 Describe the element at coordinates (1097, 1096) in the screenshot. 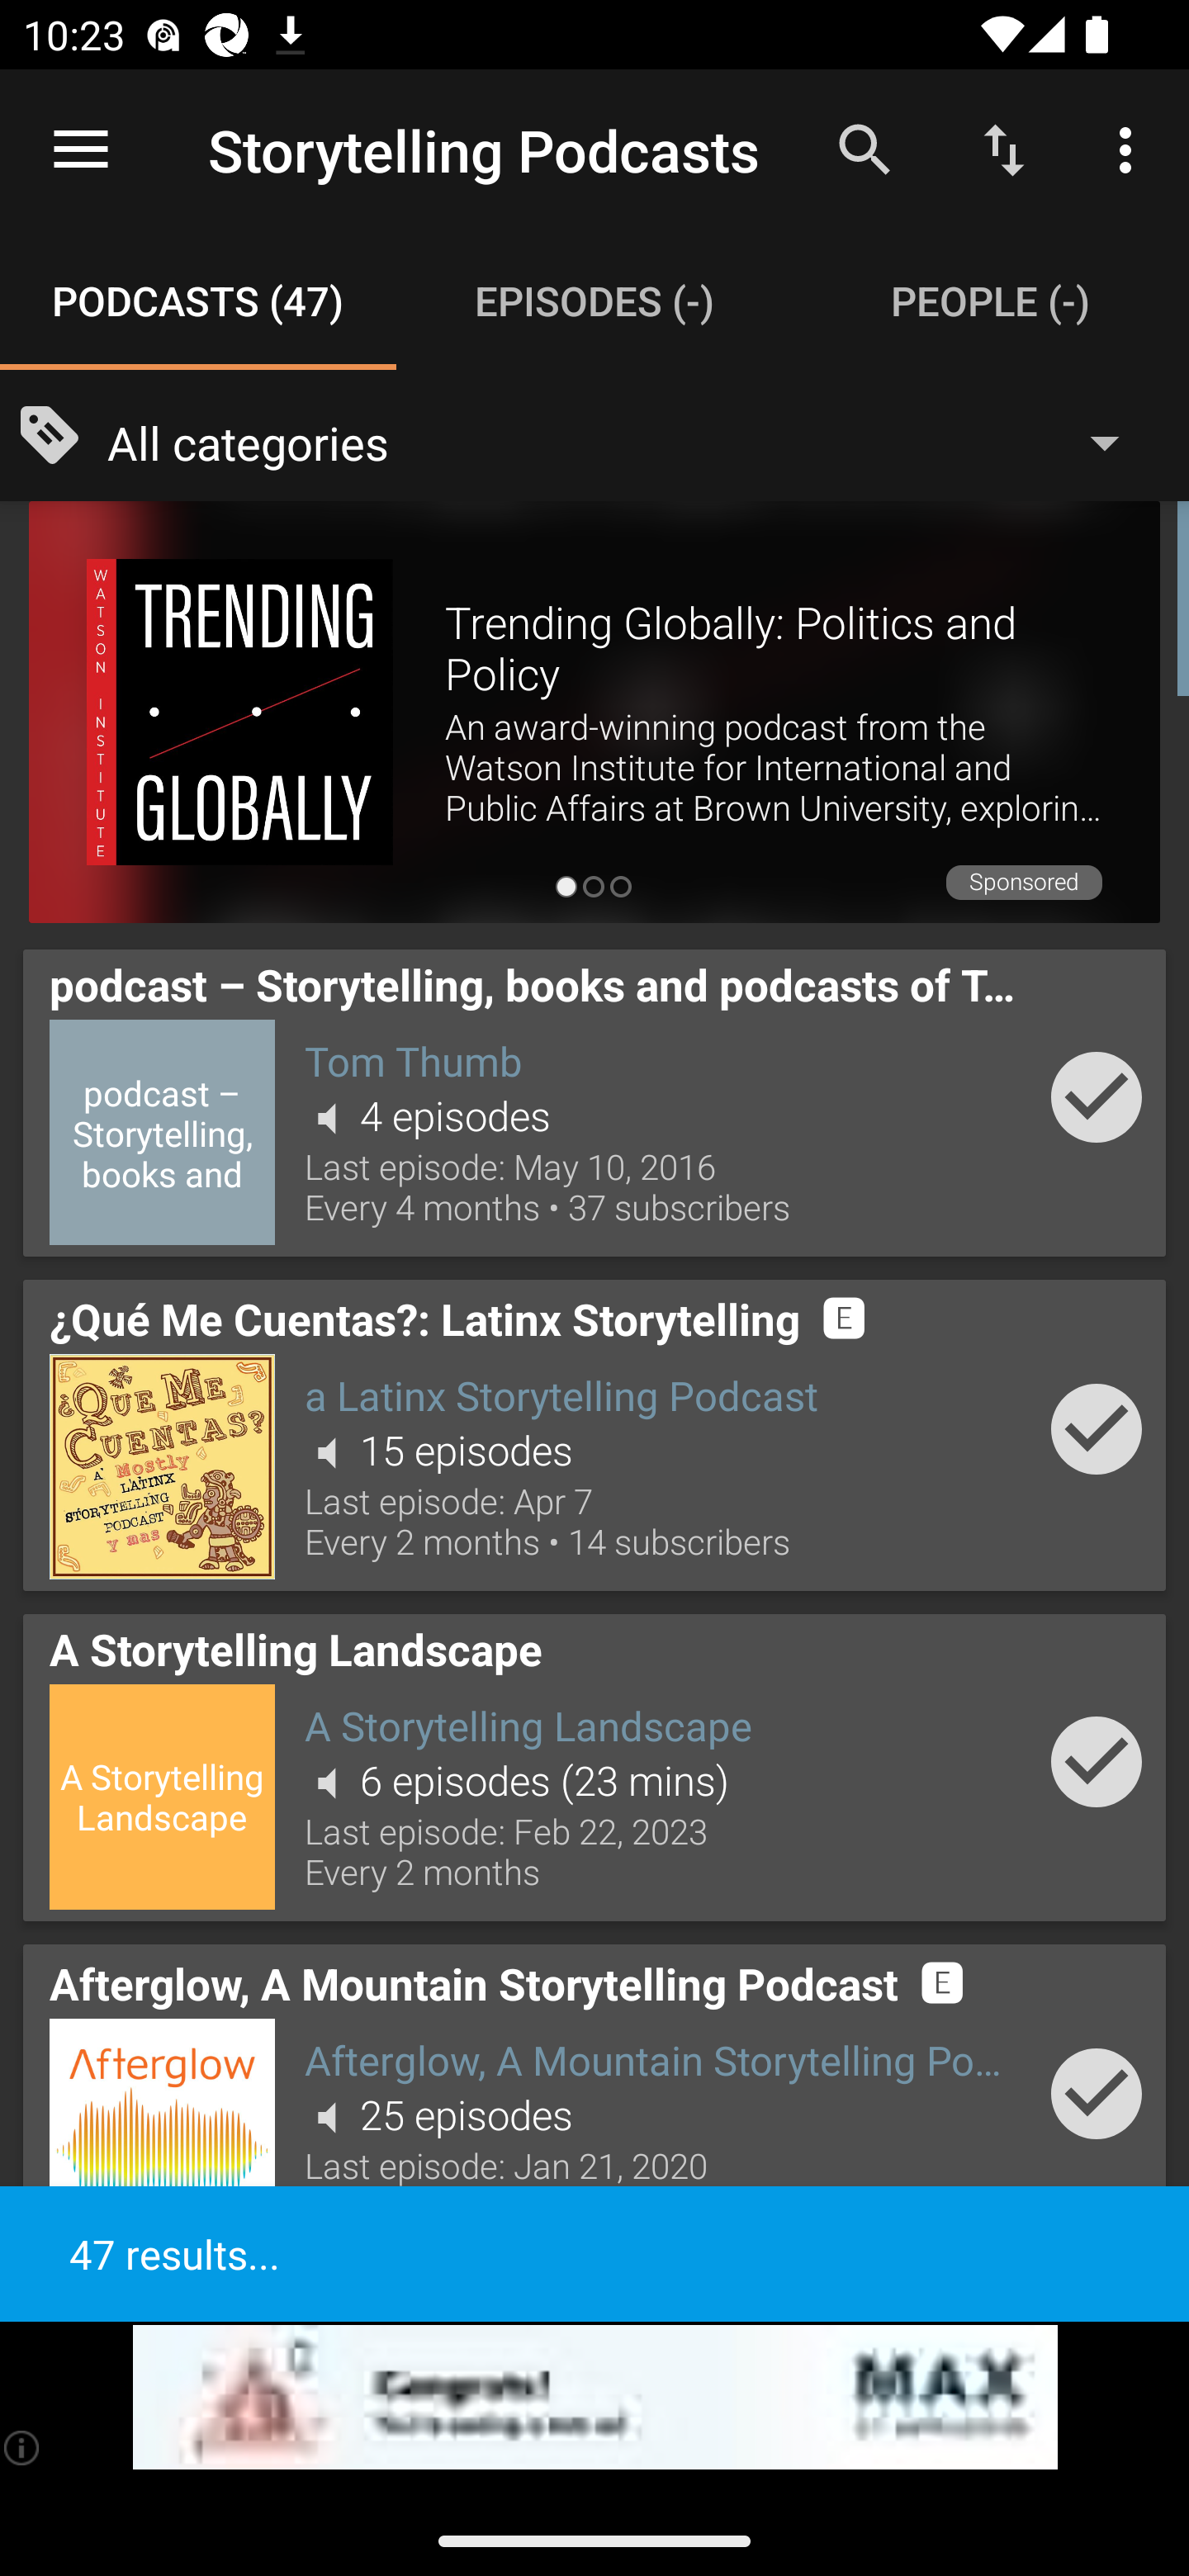

I see `Add` at that location.